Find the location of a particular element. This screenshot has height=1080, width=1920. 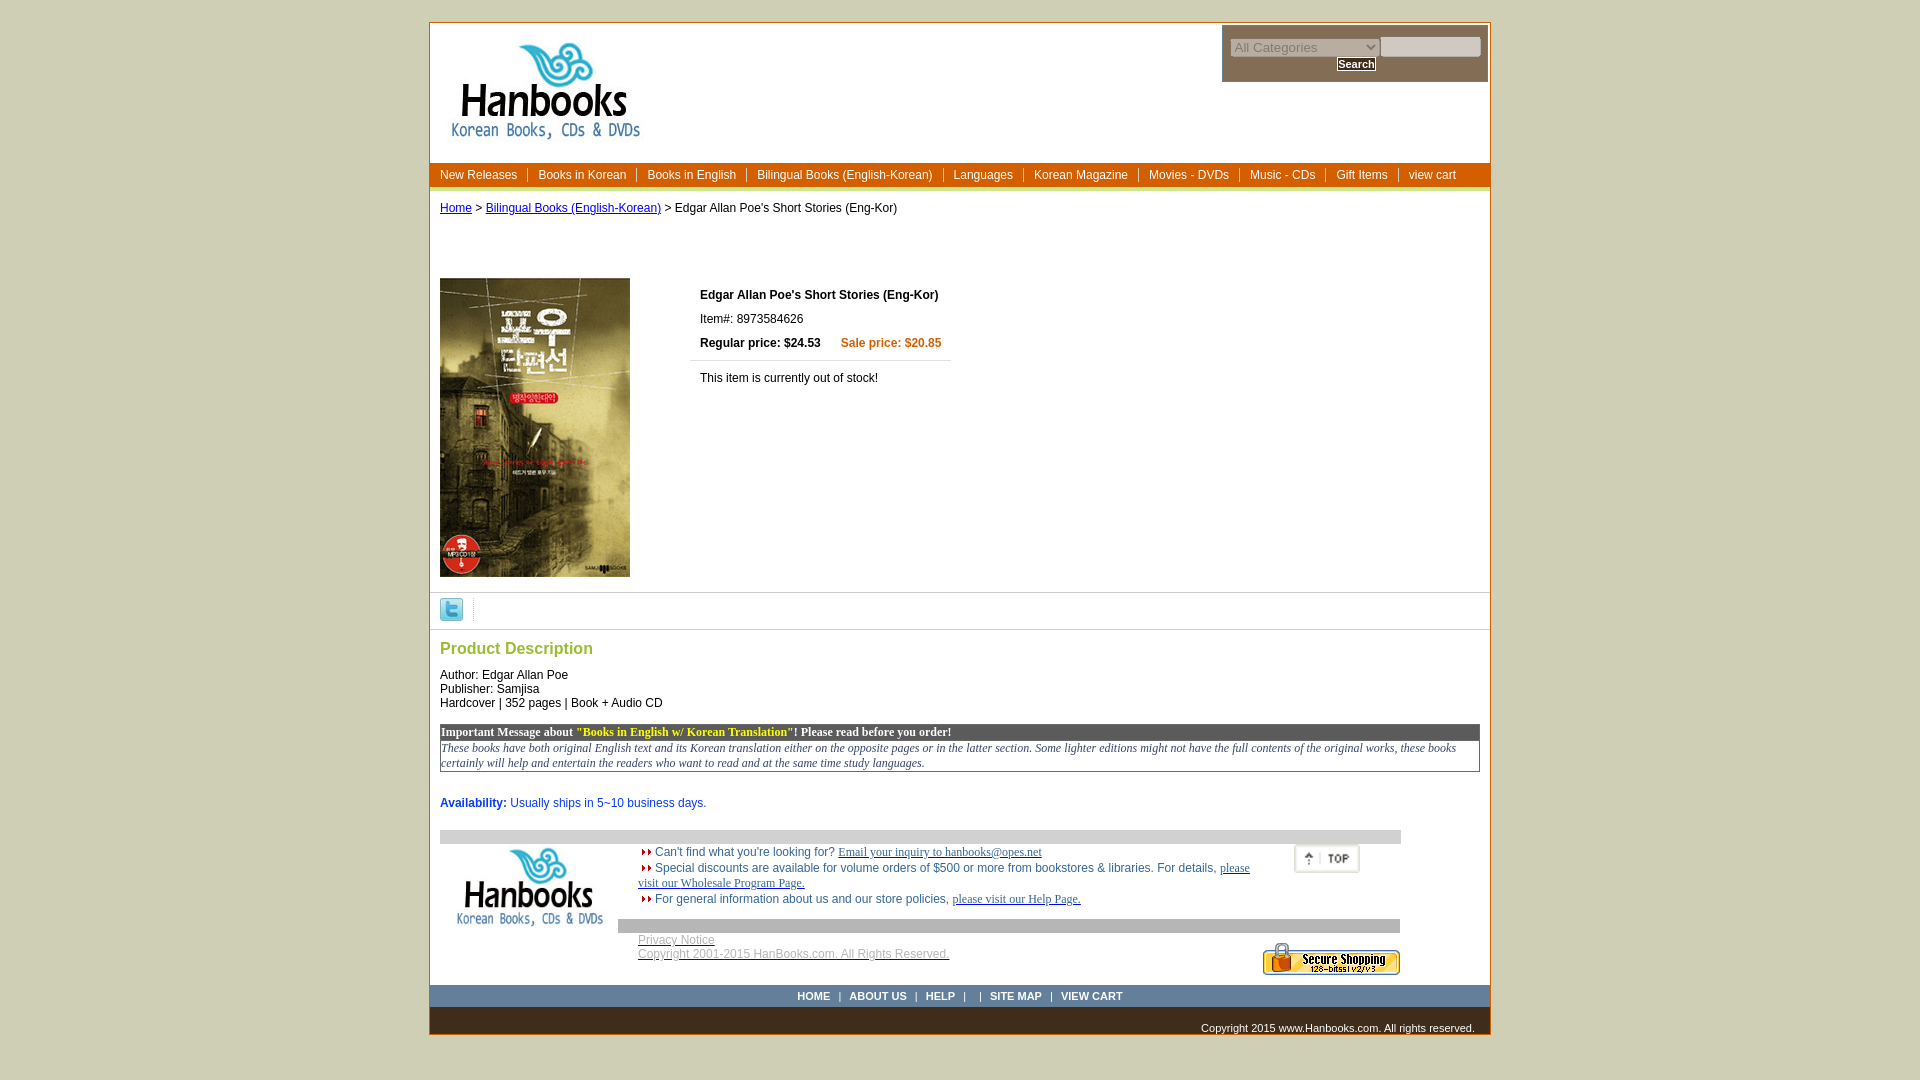

Privacy Notice is located at coordinates (676, 940).